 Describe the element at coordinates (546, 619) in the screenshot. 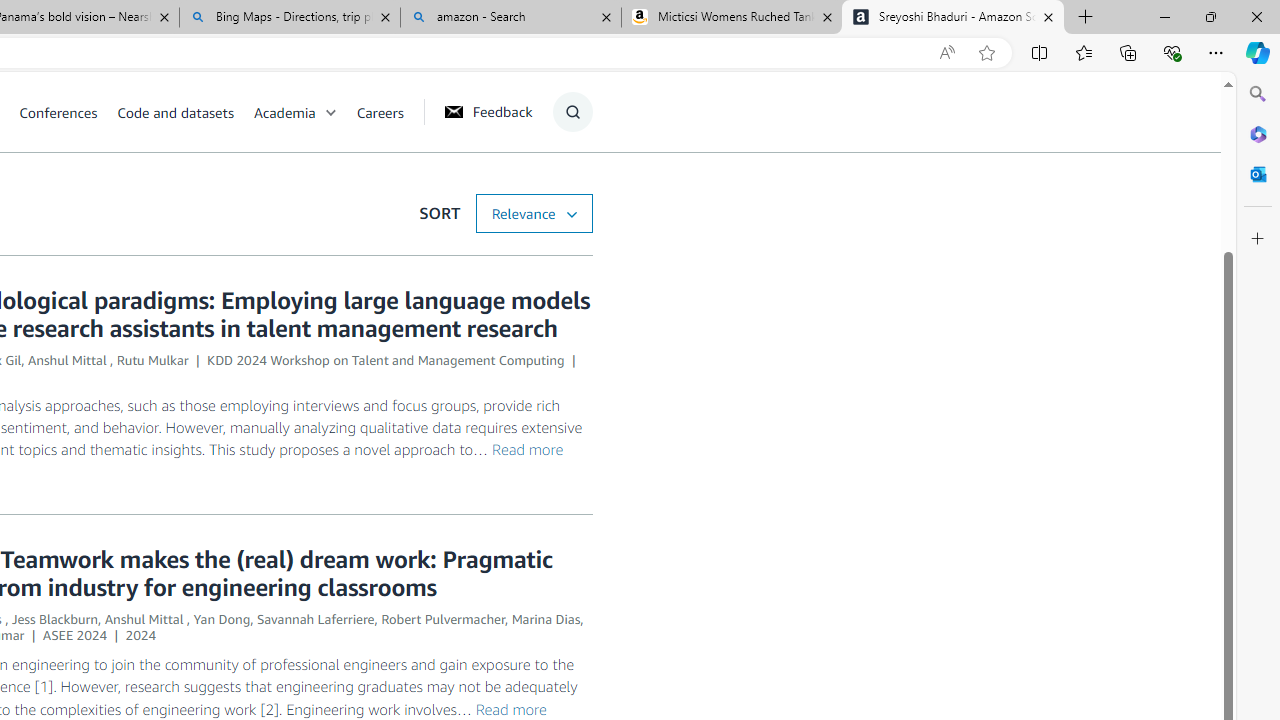

I see `Marina Dias` at that location.